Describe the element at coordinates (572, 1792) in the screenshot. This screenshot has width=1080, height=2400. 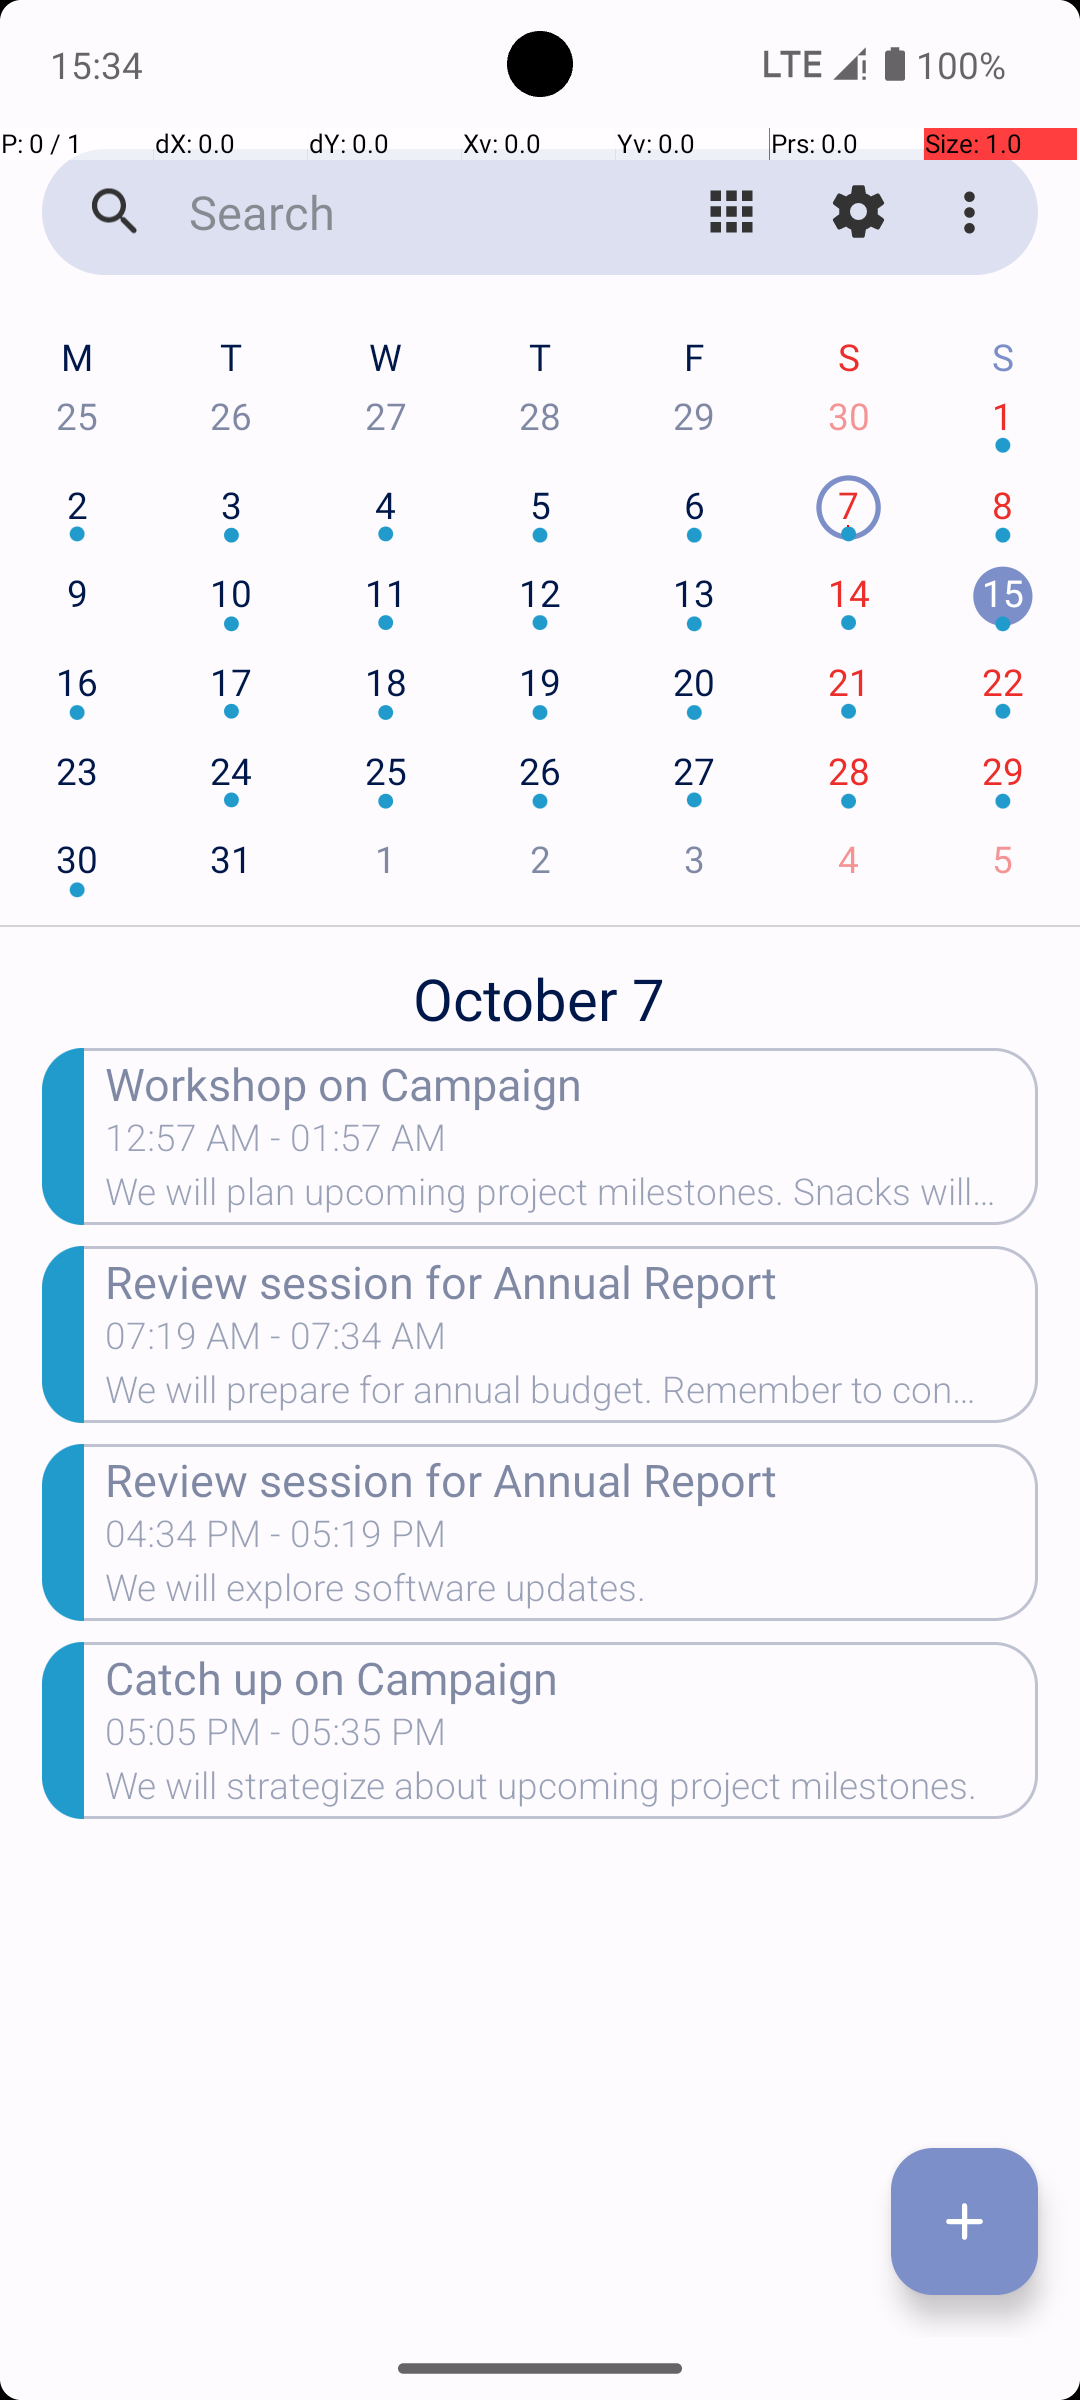
I see `We will strategize about upcoming project milestones.` at that location.